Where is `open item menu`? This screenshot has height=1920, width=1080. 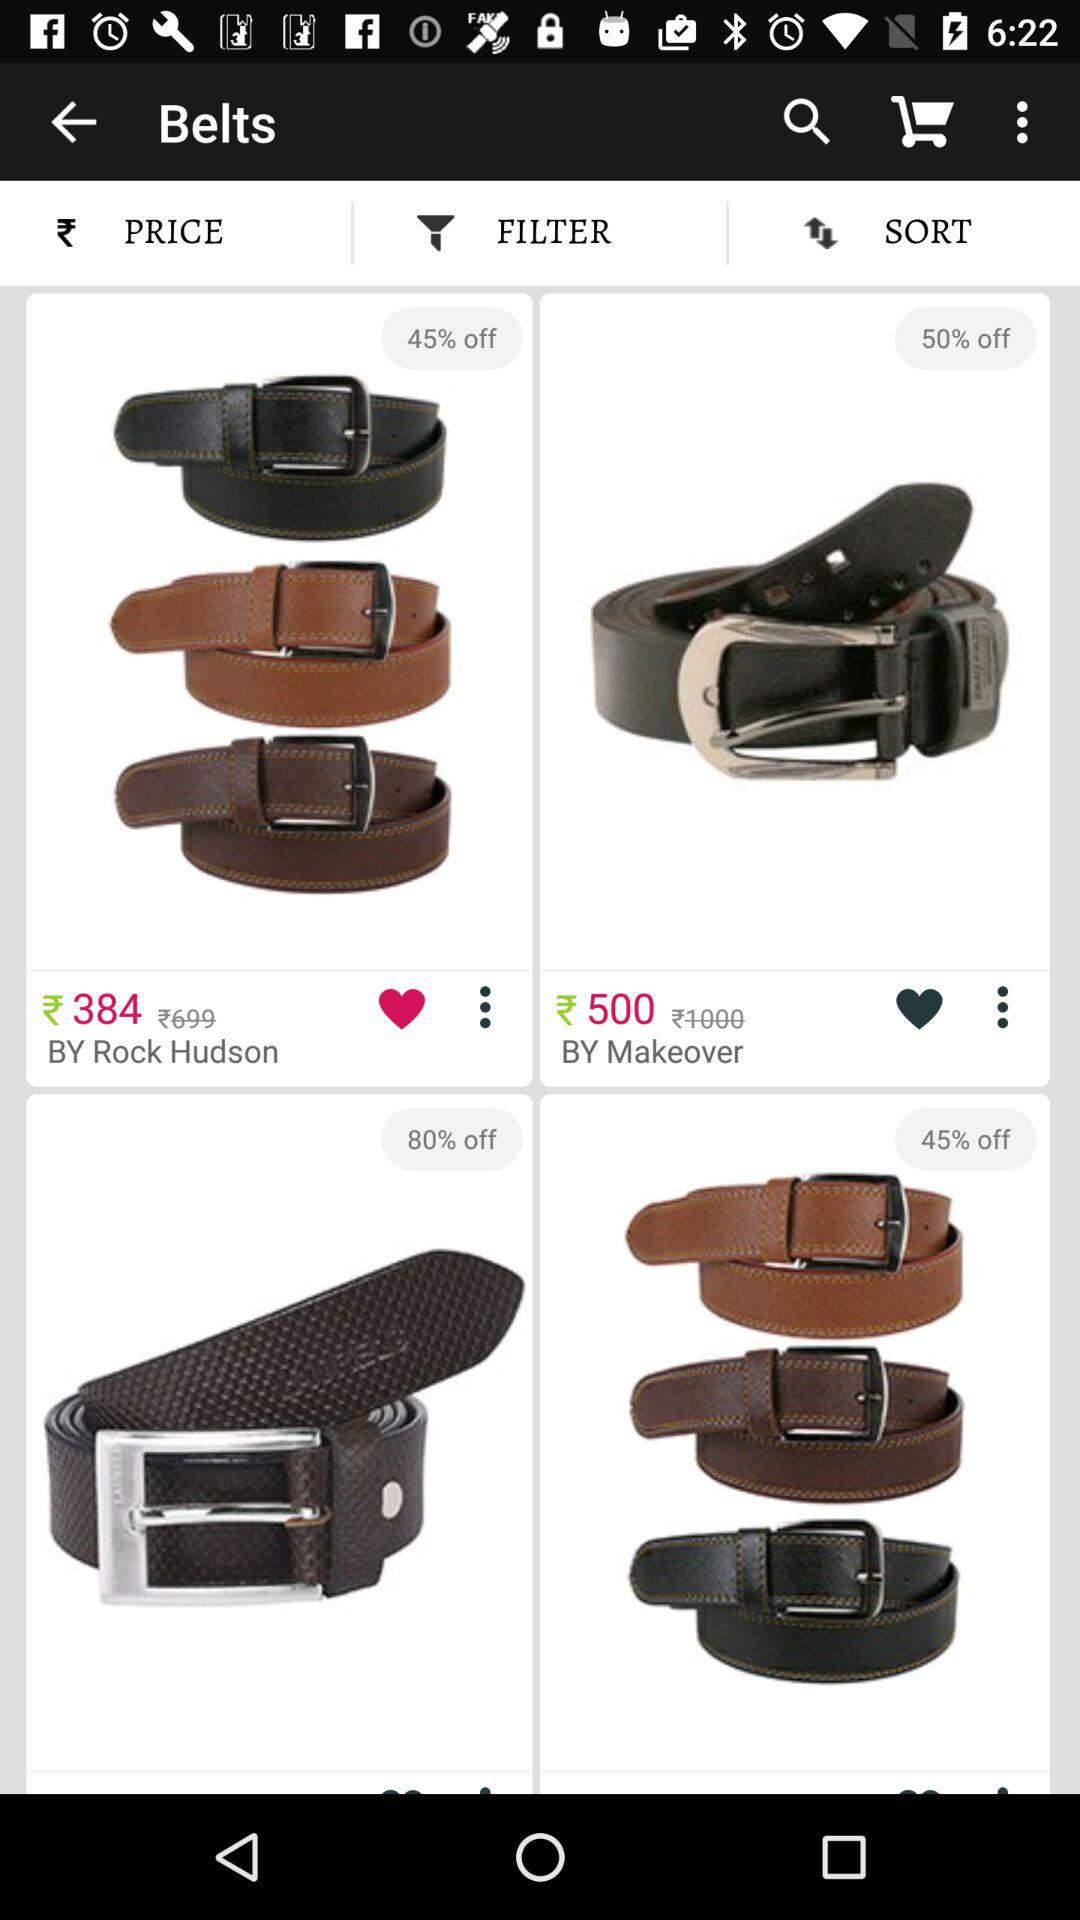 open item menu is located at coordinates (492, 1006).